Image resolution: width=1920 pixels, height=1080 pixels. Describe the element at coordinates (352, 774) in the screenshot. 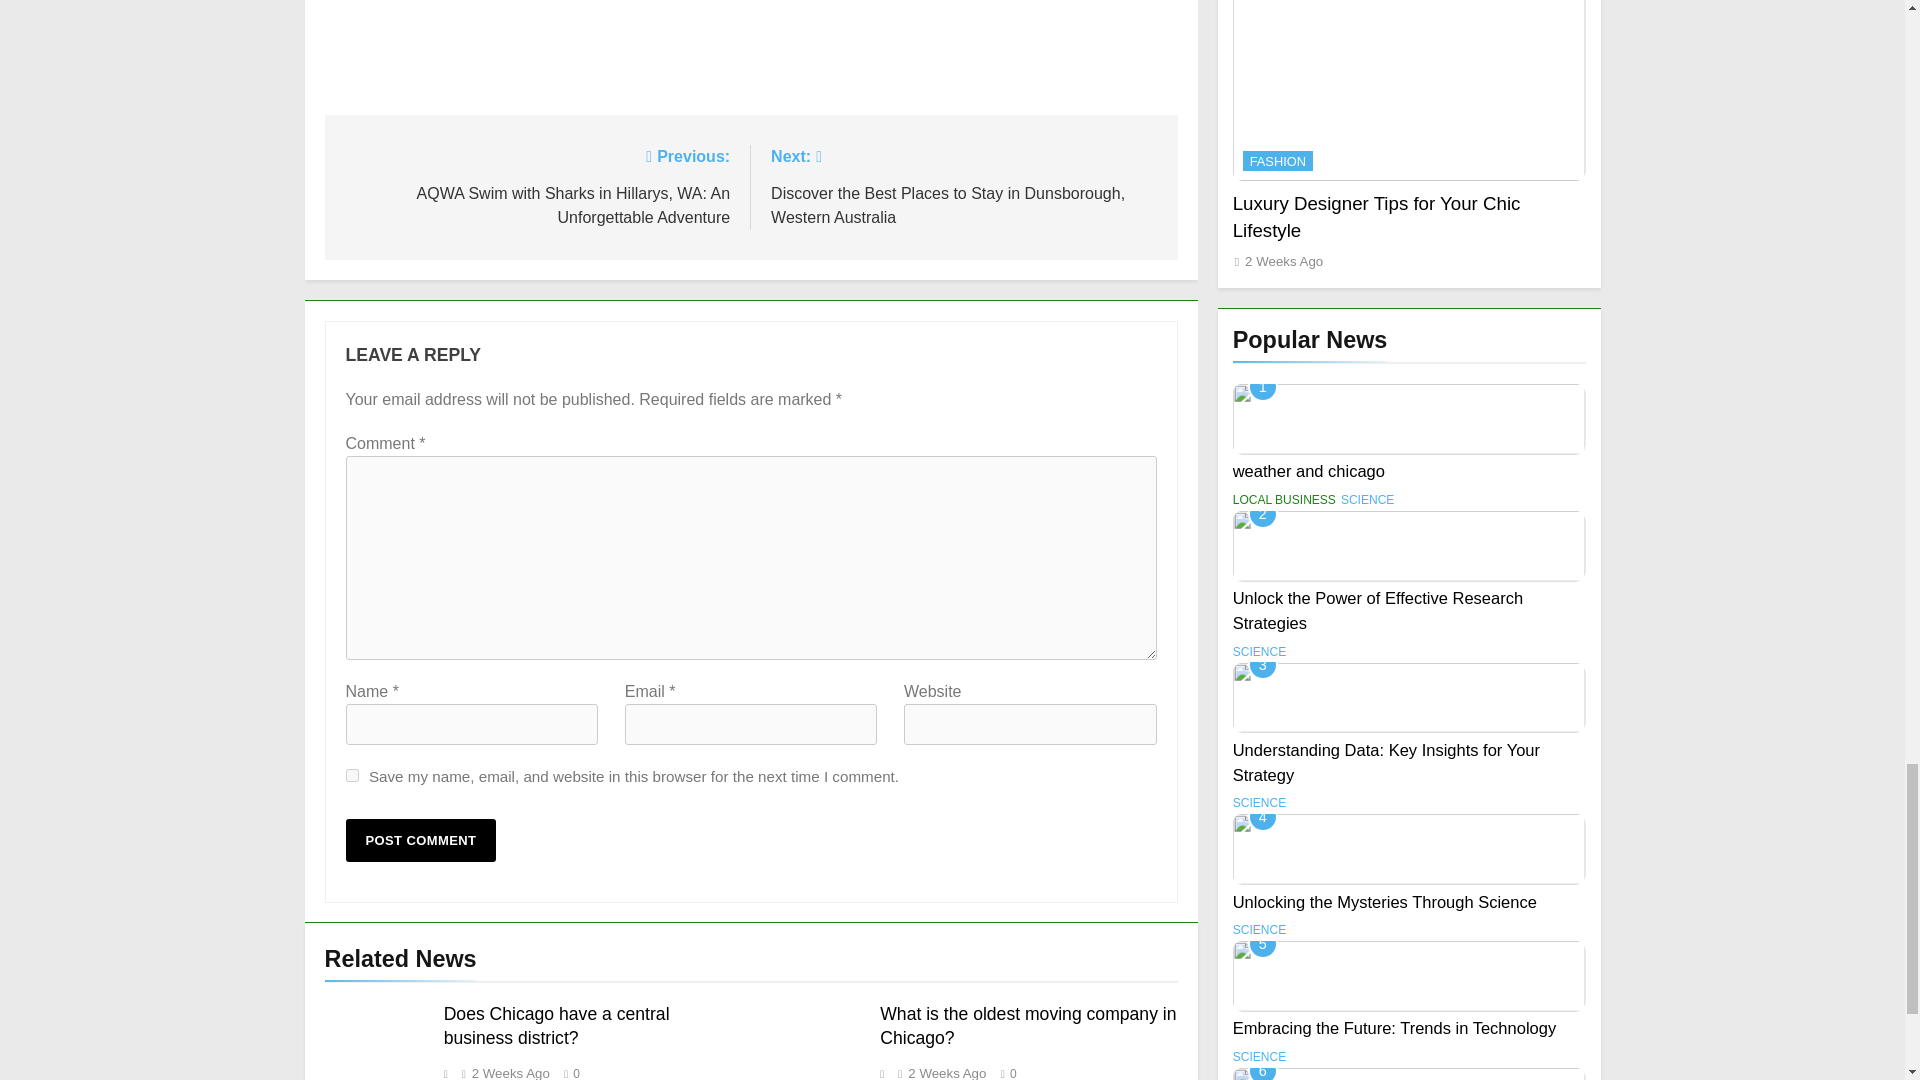

I see `yes` at that location.